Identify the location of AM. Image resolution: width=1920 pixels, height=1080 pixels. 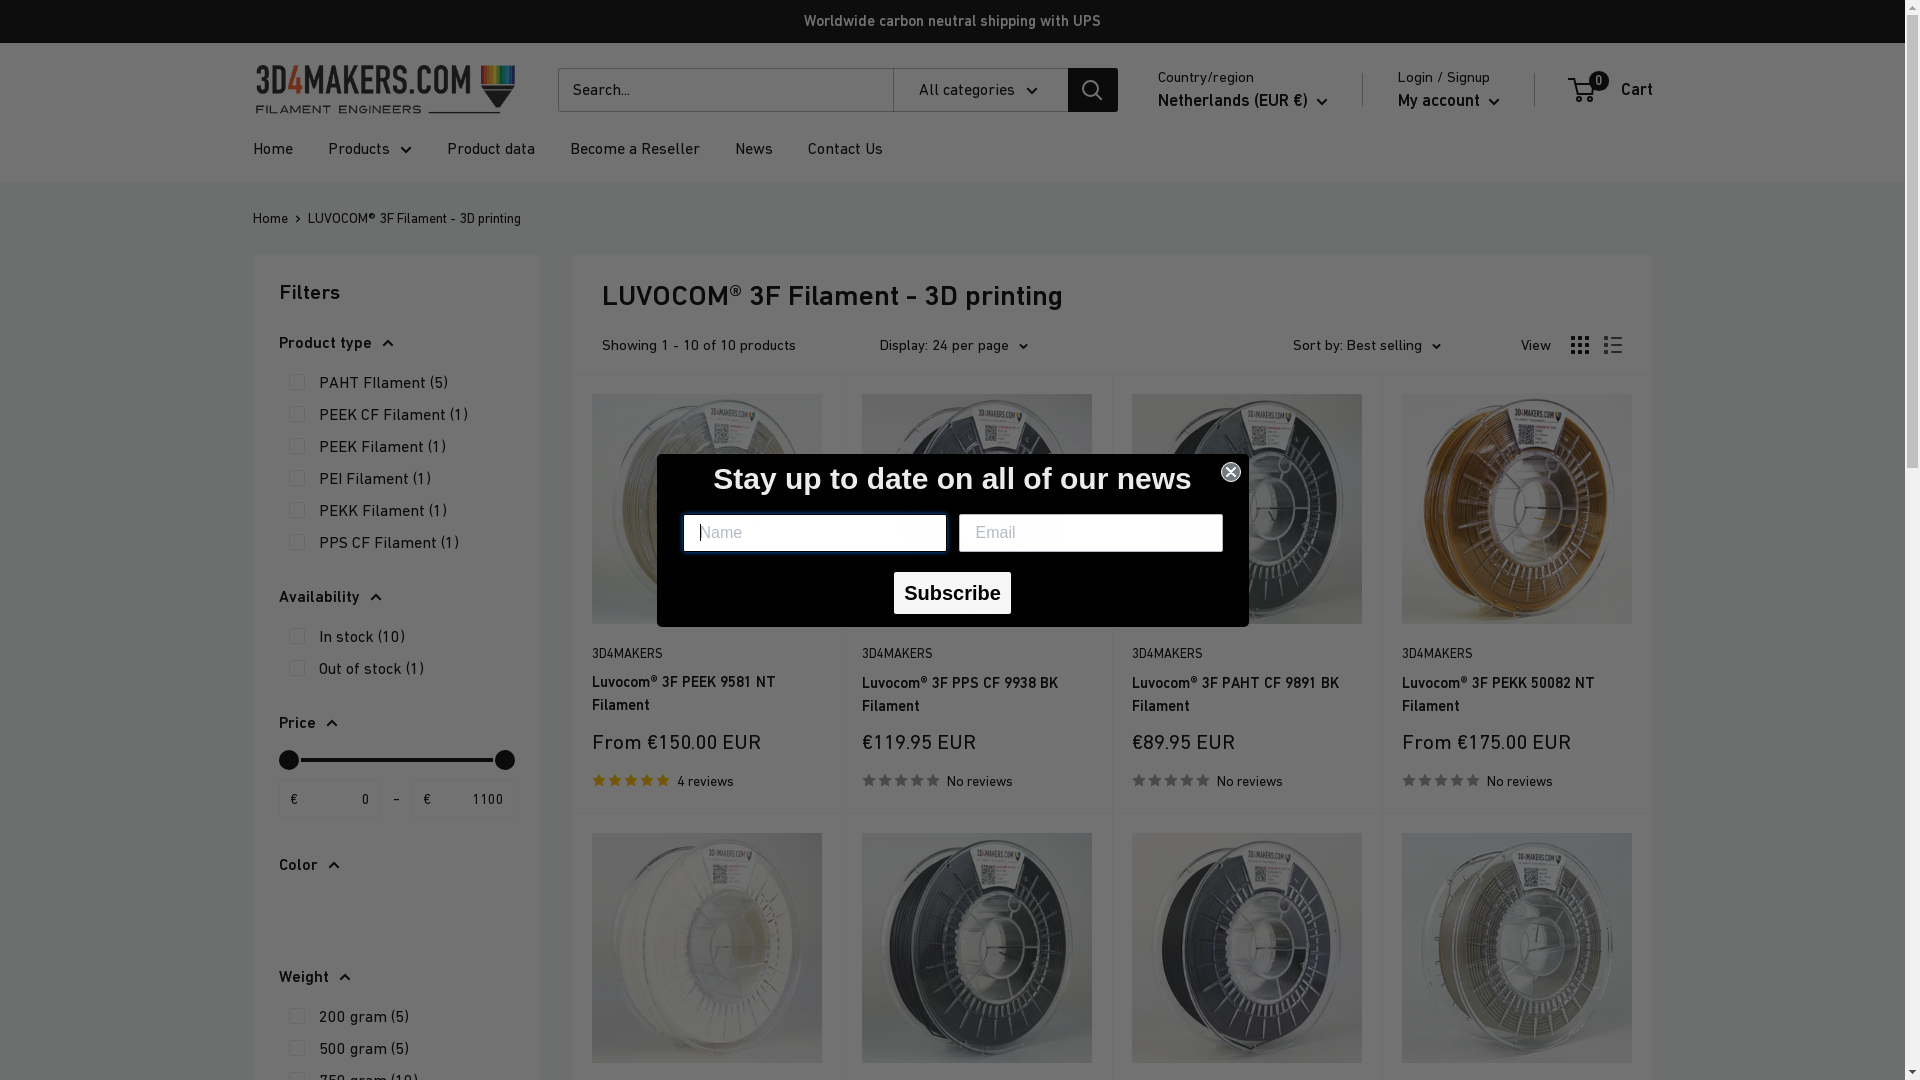
(1167, 442).